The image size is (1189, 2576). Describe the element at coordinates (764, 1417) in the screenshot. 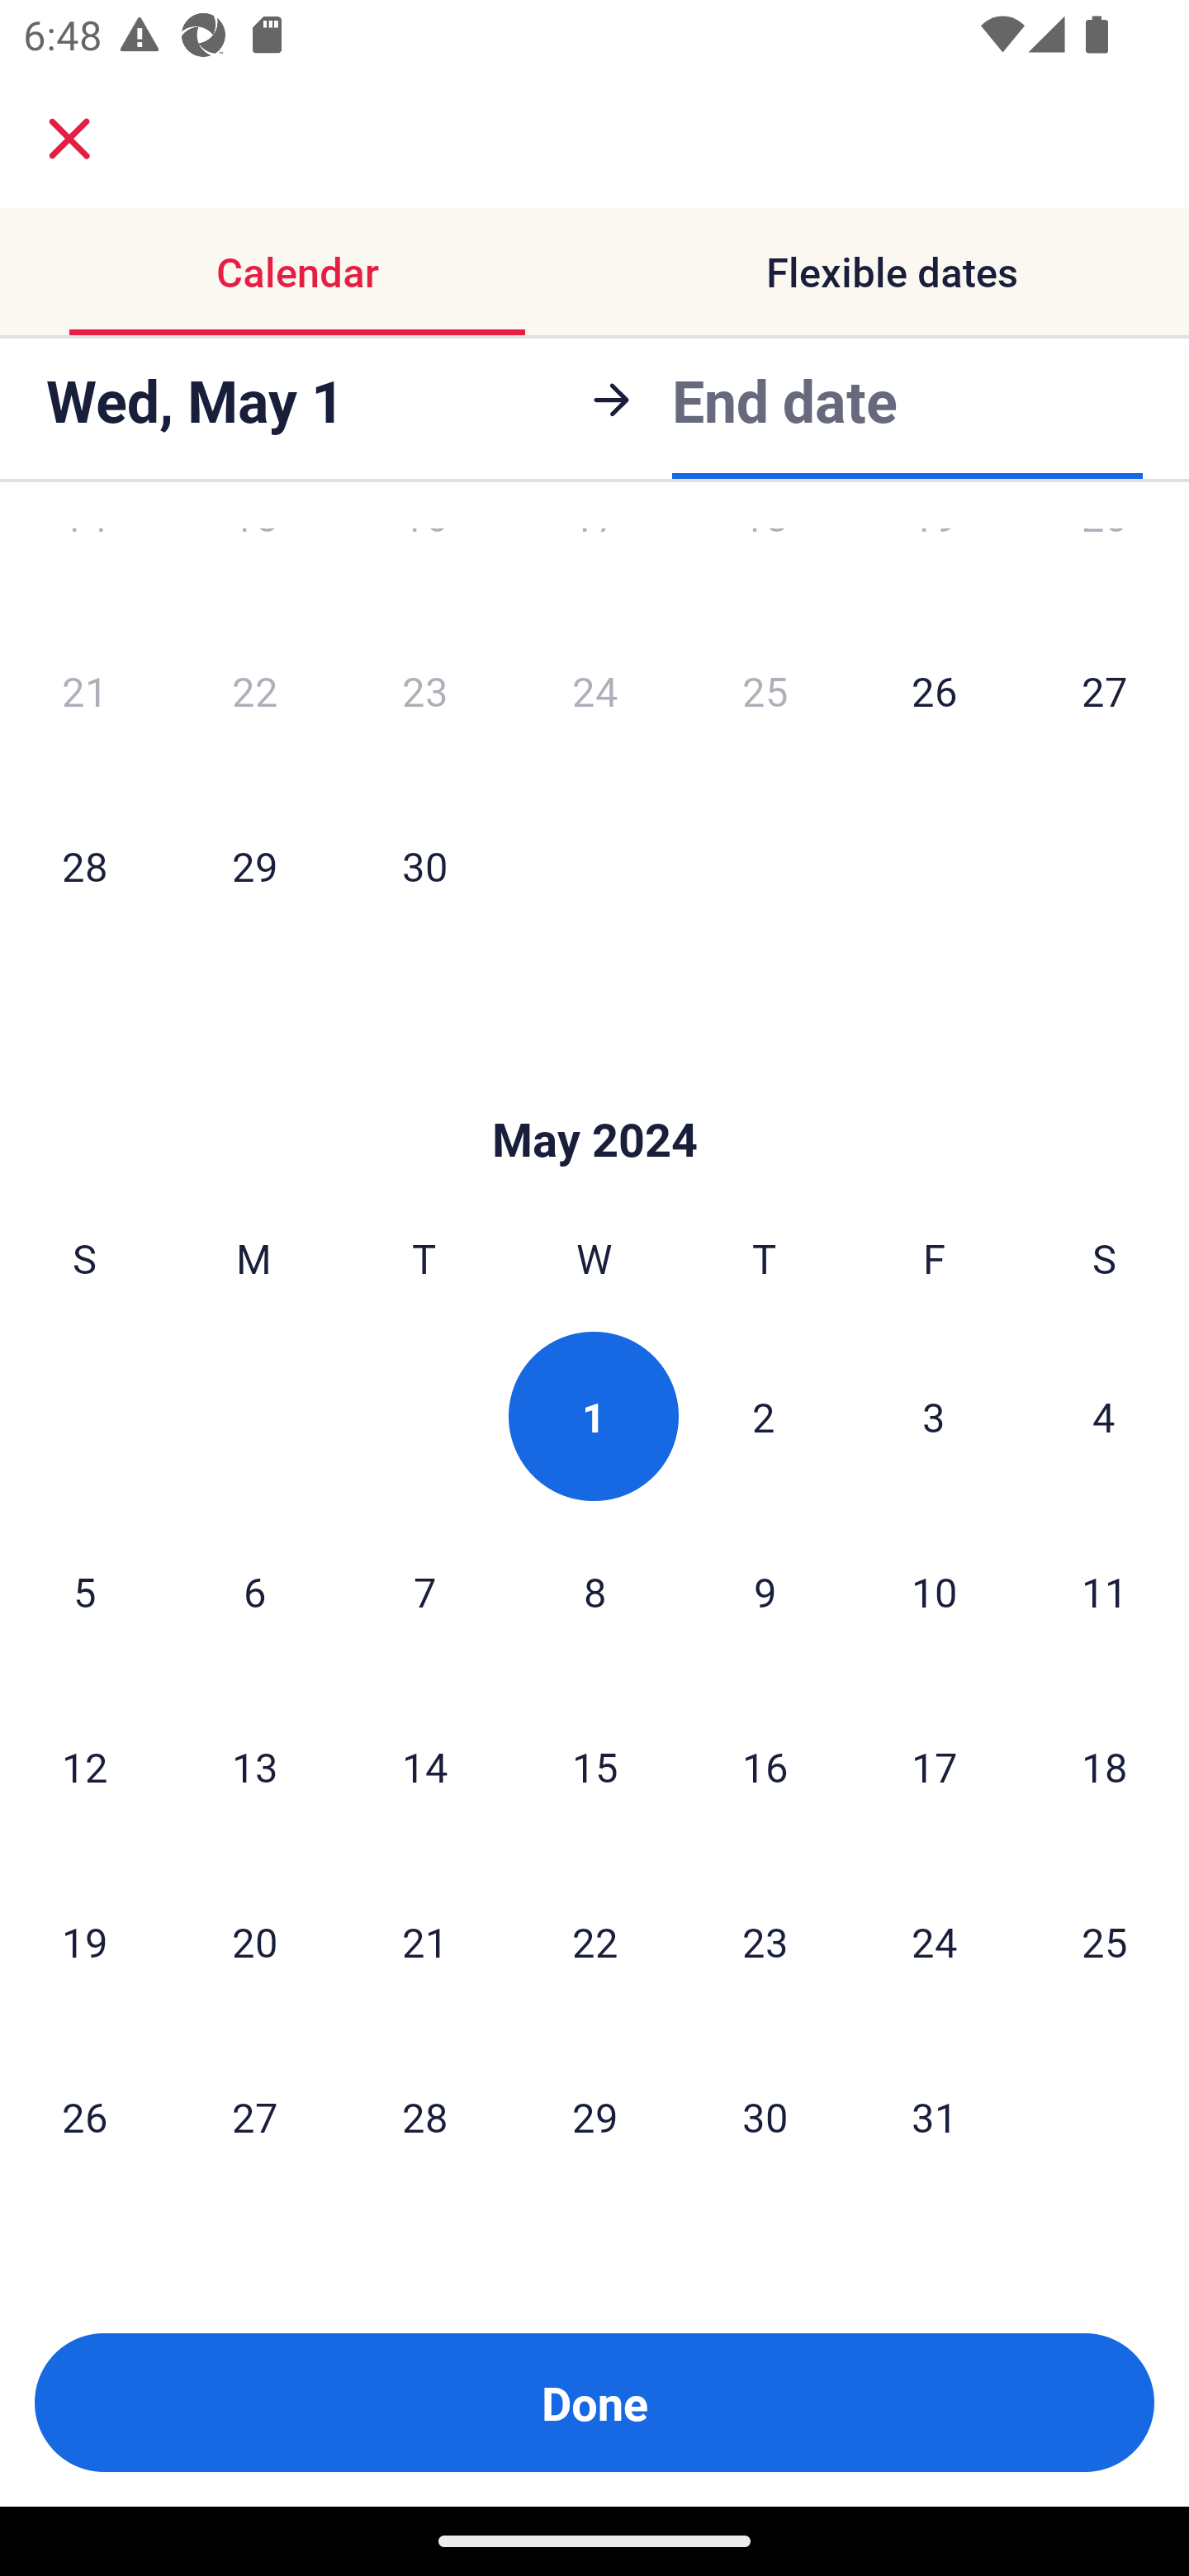

I see `2 Thursday, May 2, 2024` at that location.